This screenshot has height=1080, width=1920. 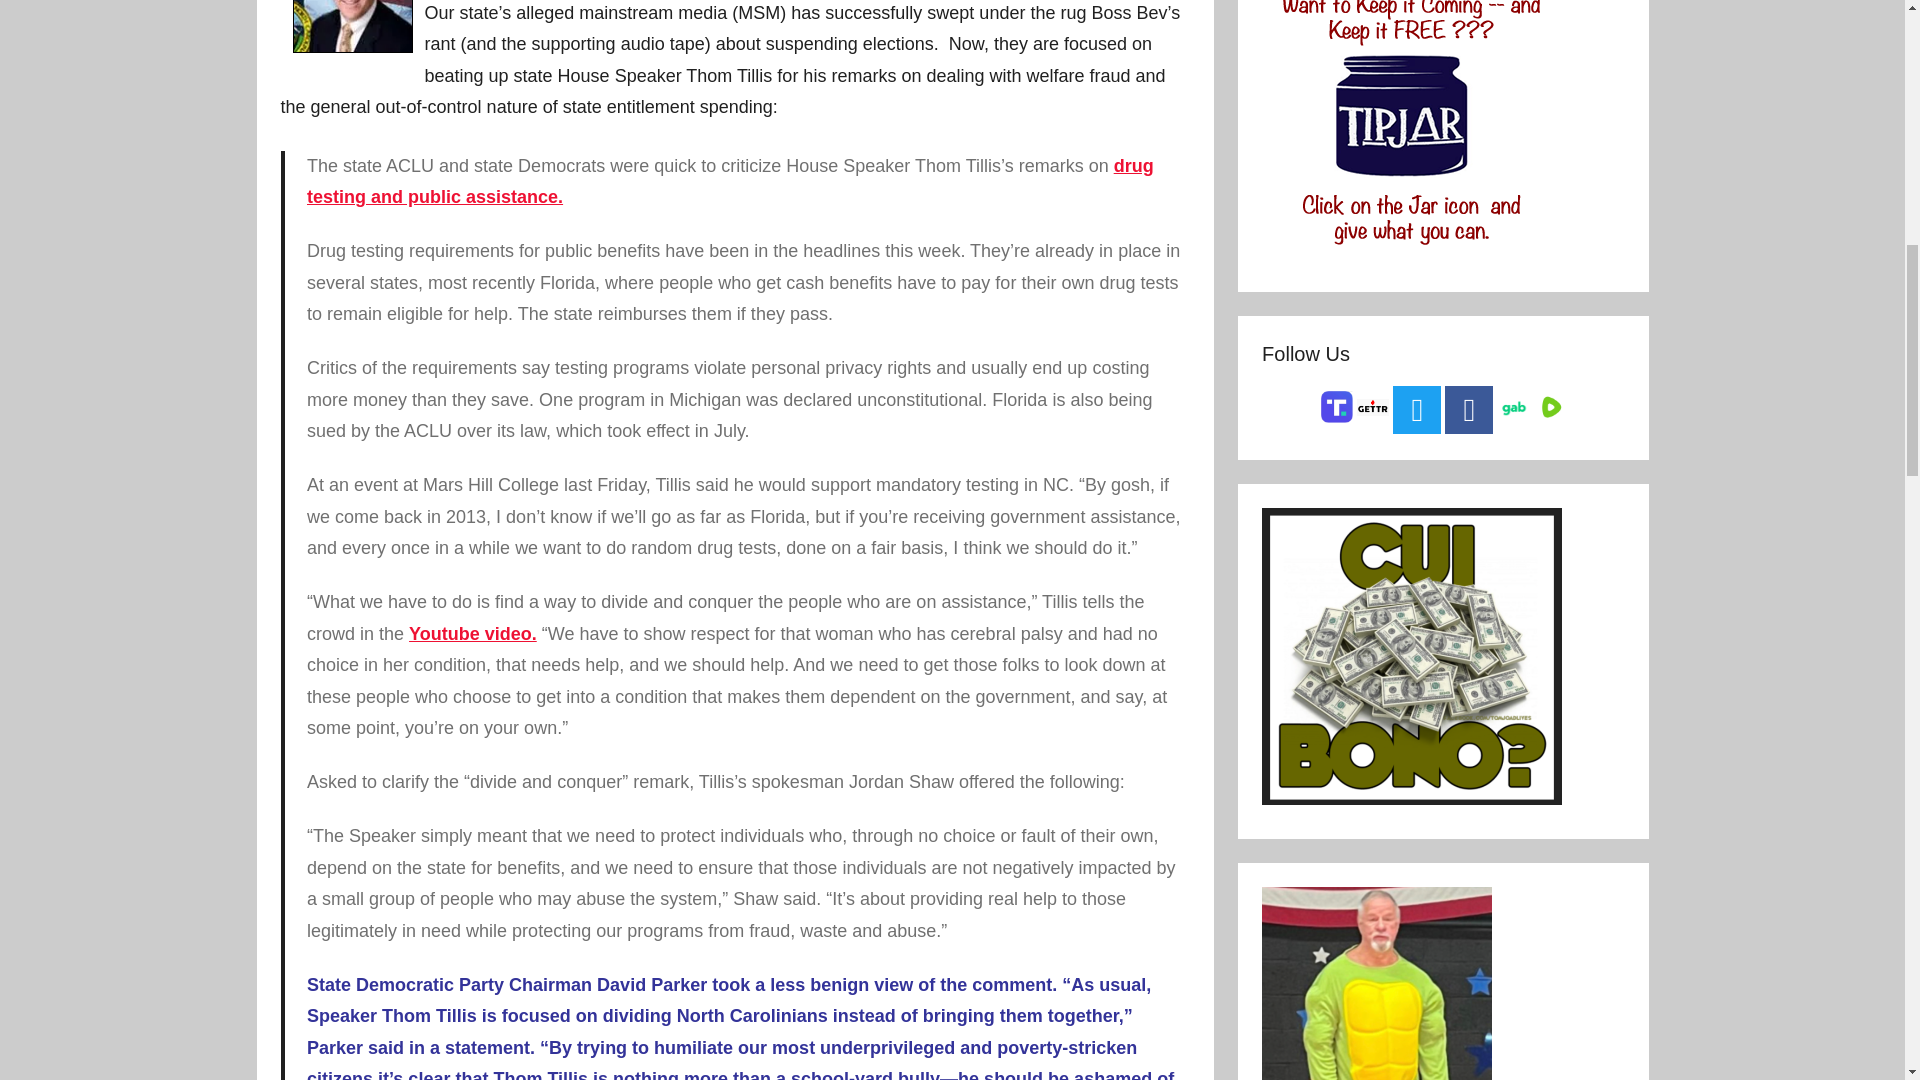 What do you see at coordinates (1469, 410) in the screenshot?
I see `fb` at bounding box center [1469, 410].